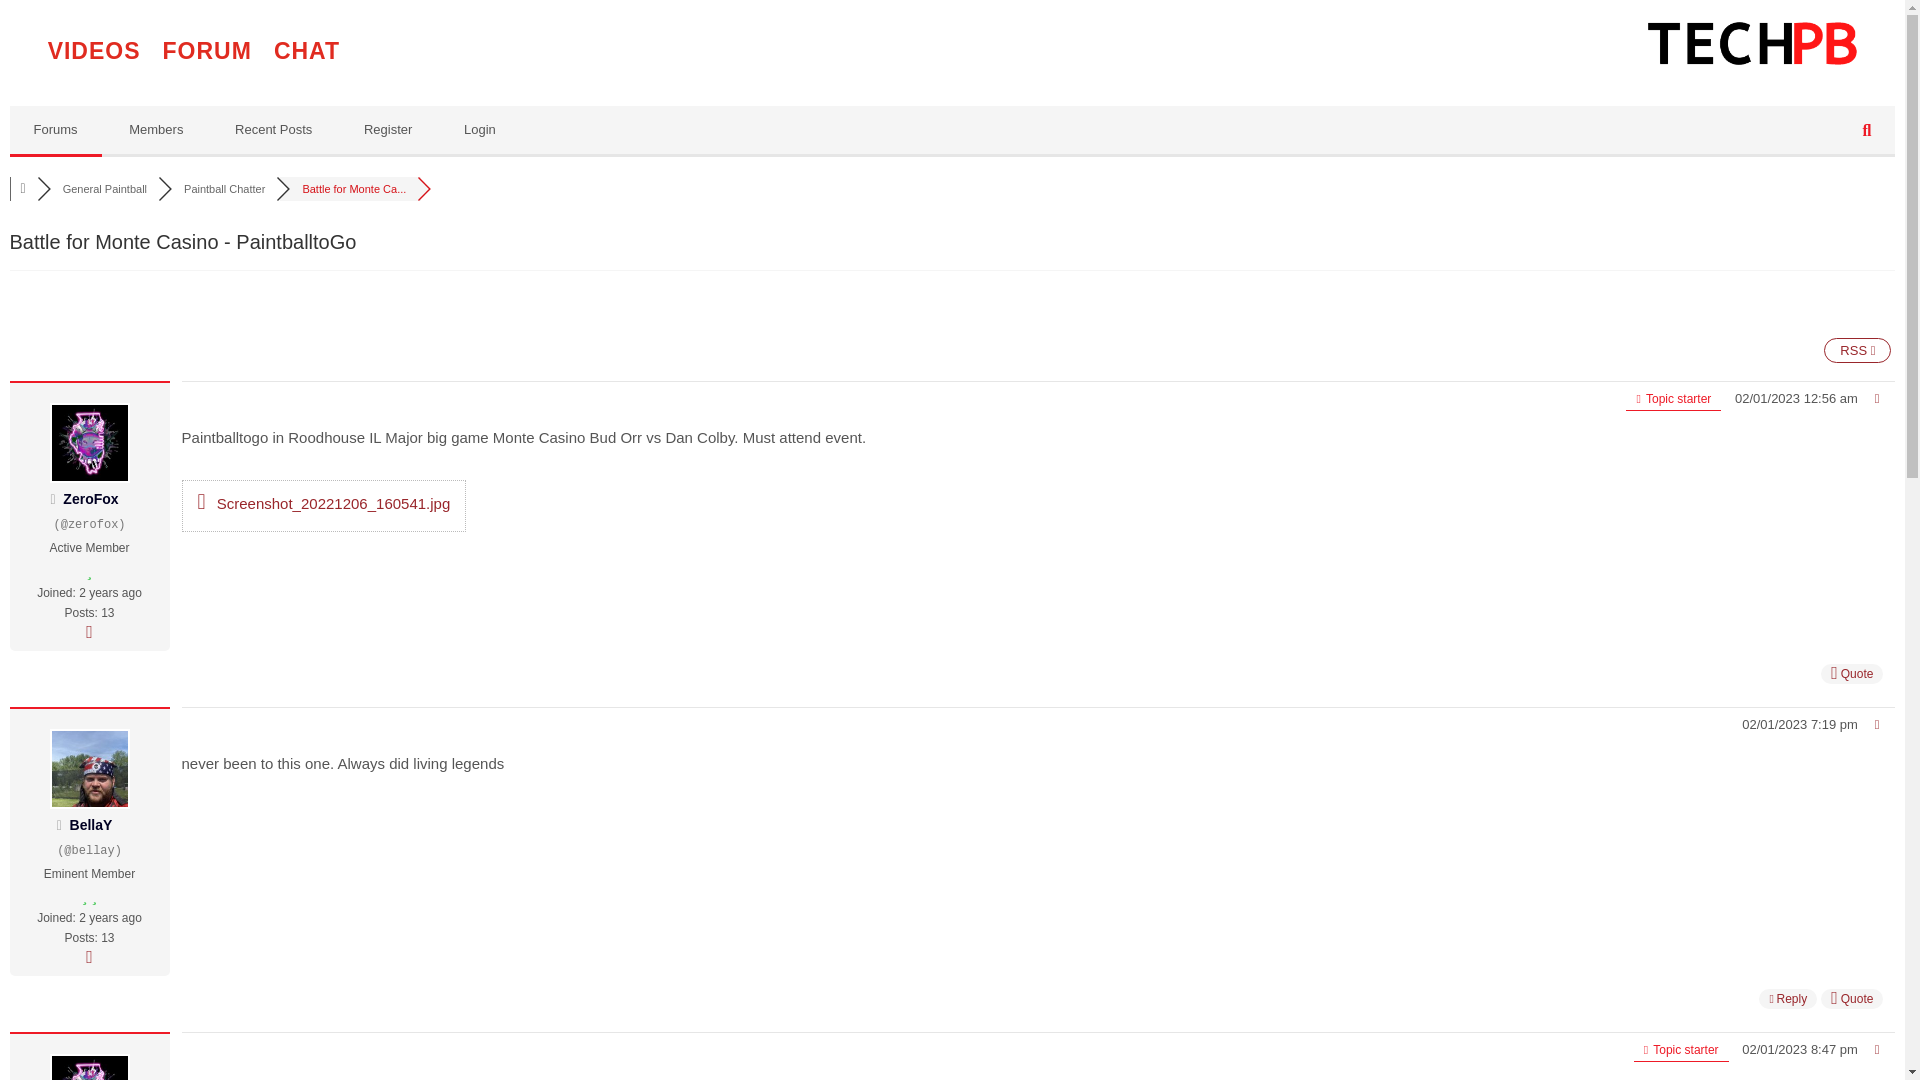 The height and width of the screenshot is (1080, 1920). What do you see at coordinates (224, 188) in the screenshot?
I see `Paintball Chatter` at bounding box center [224, 188].